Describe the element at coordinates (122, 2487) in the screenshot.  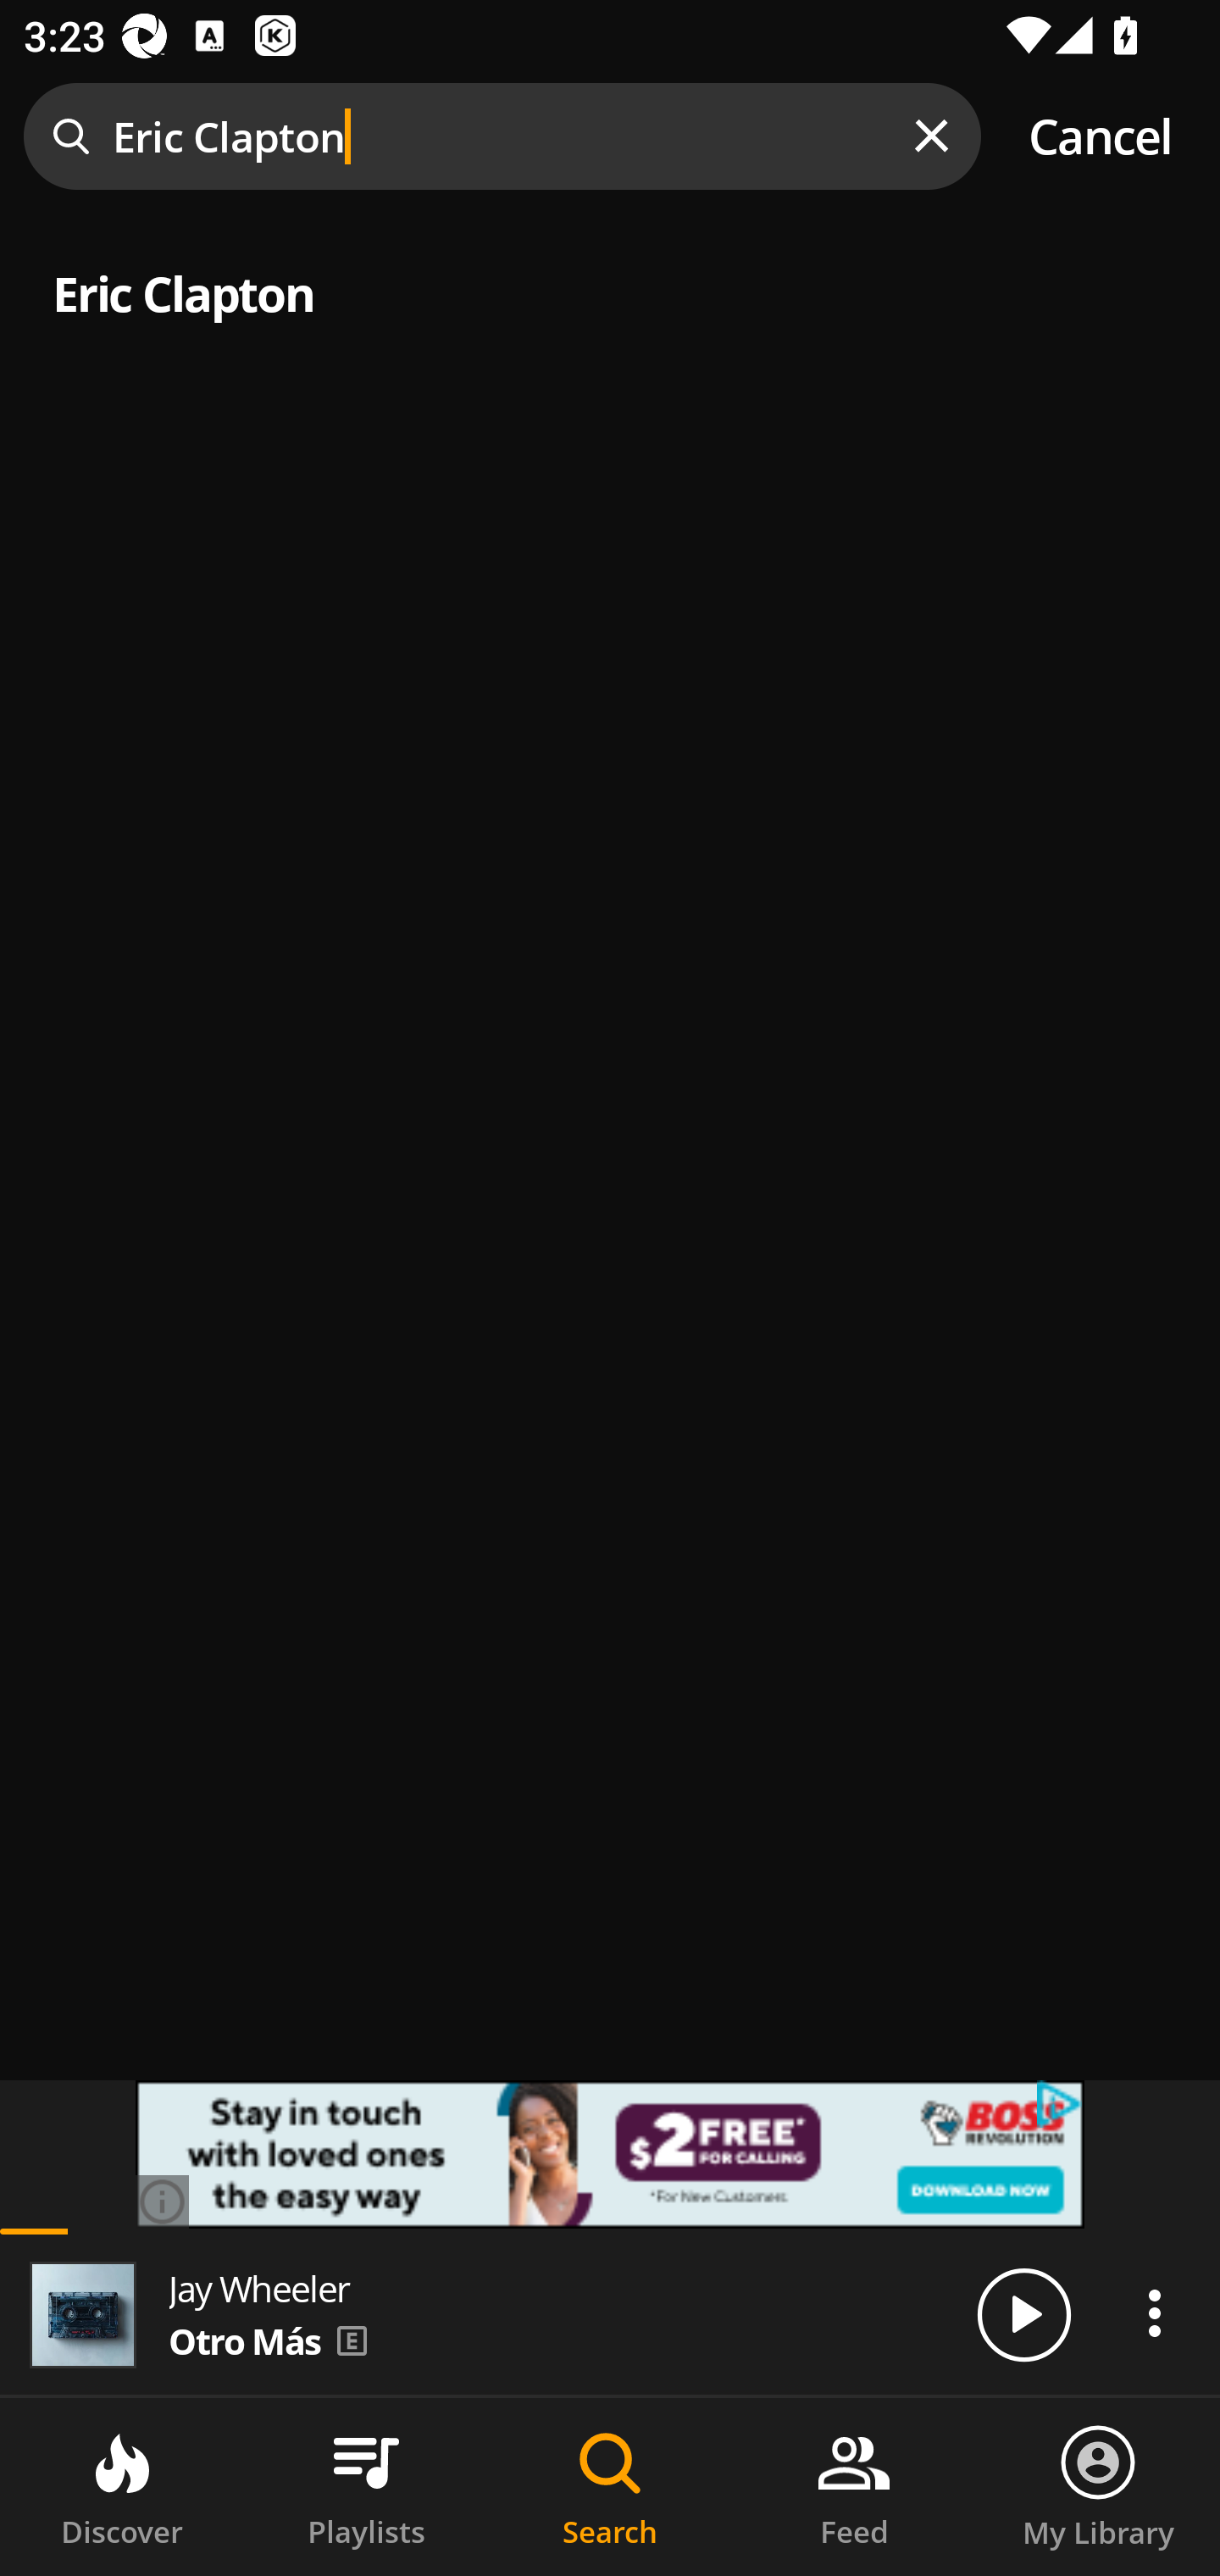
I see `Discover` at that location.